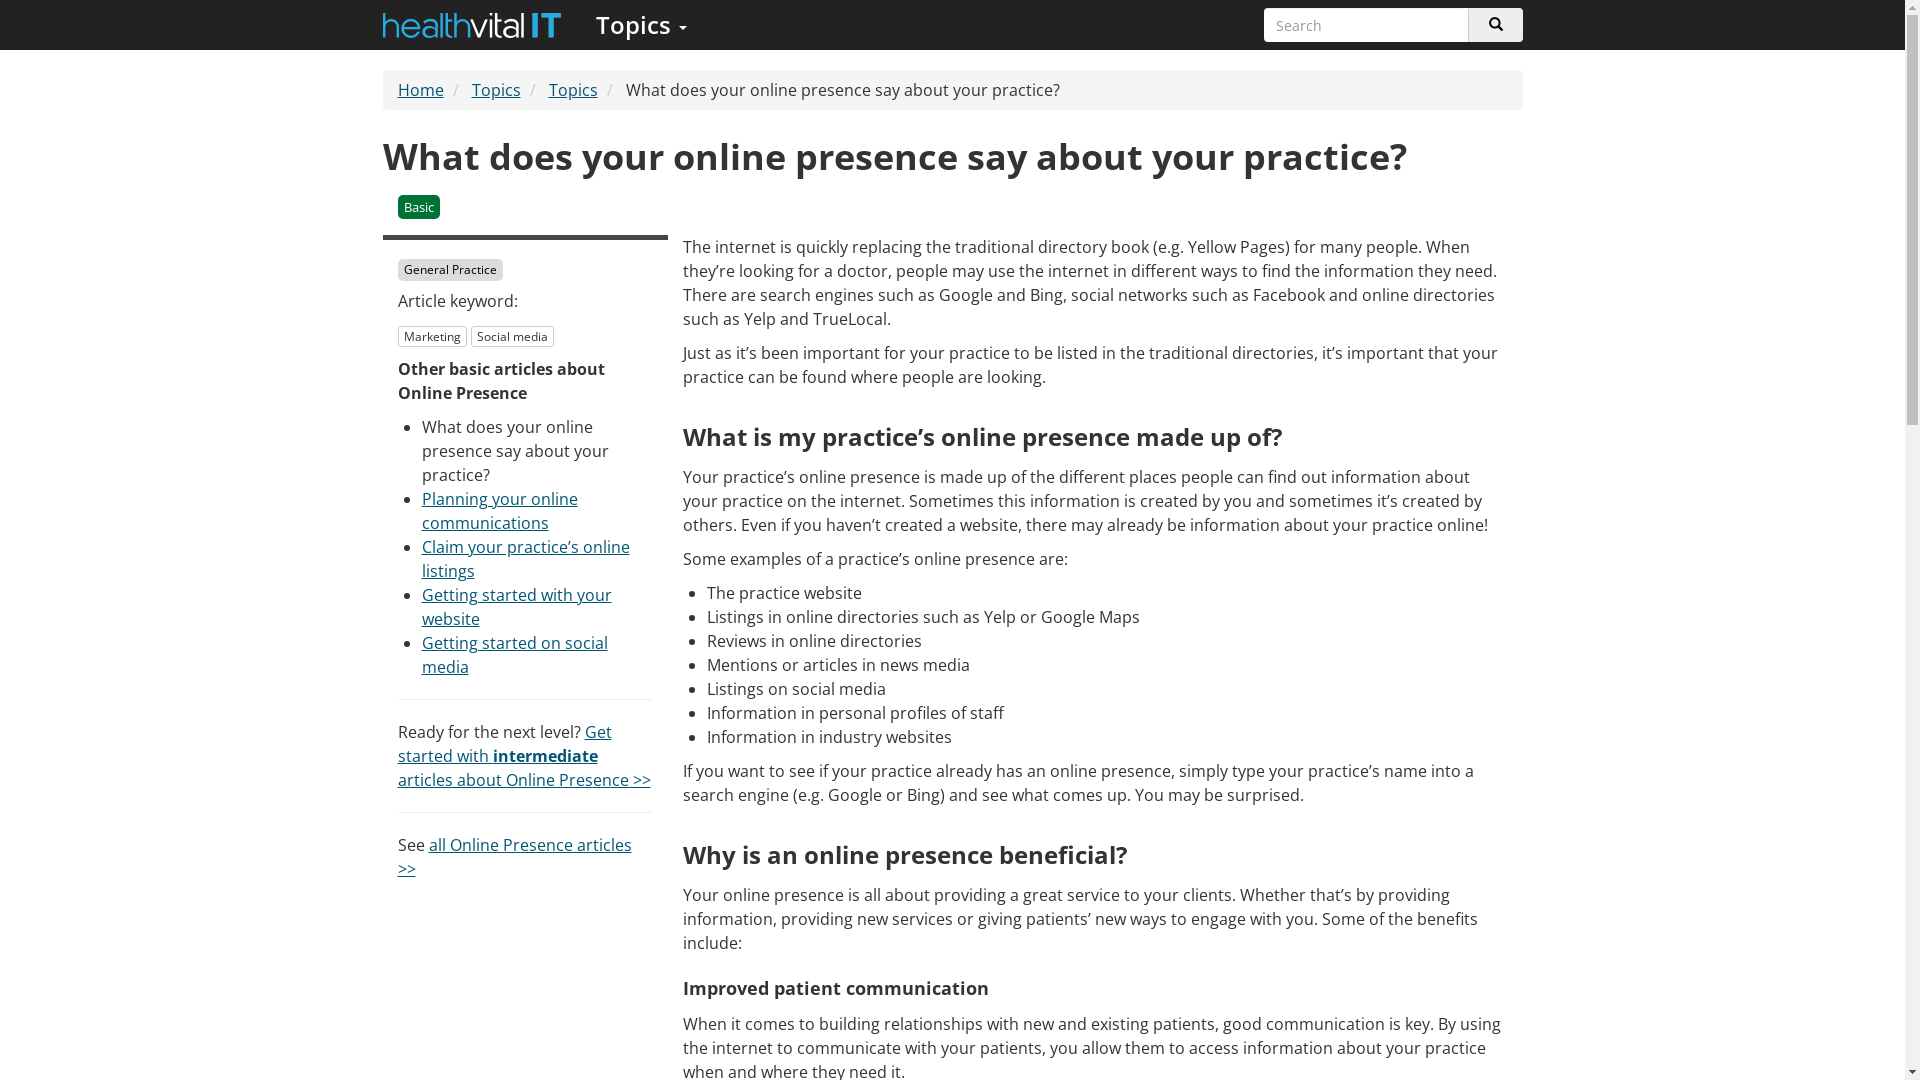 The image size is (1920, 1080). Describe the element at coordinates (640, 25) in the screenshot. I see `Topics` at that location.